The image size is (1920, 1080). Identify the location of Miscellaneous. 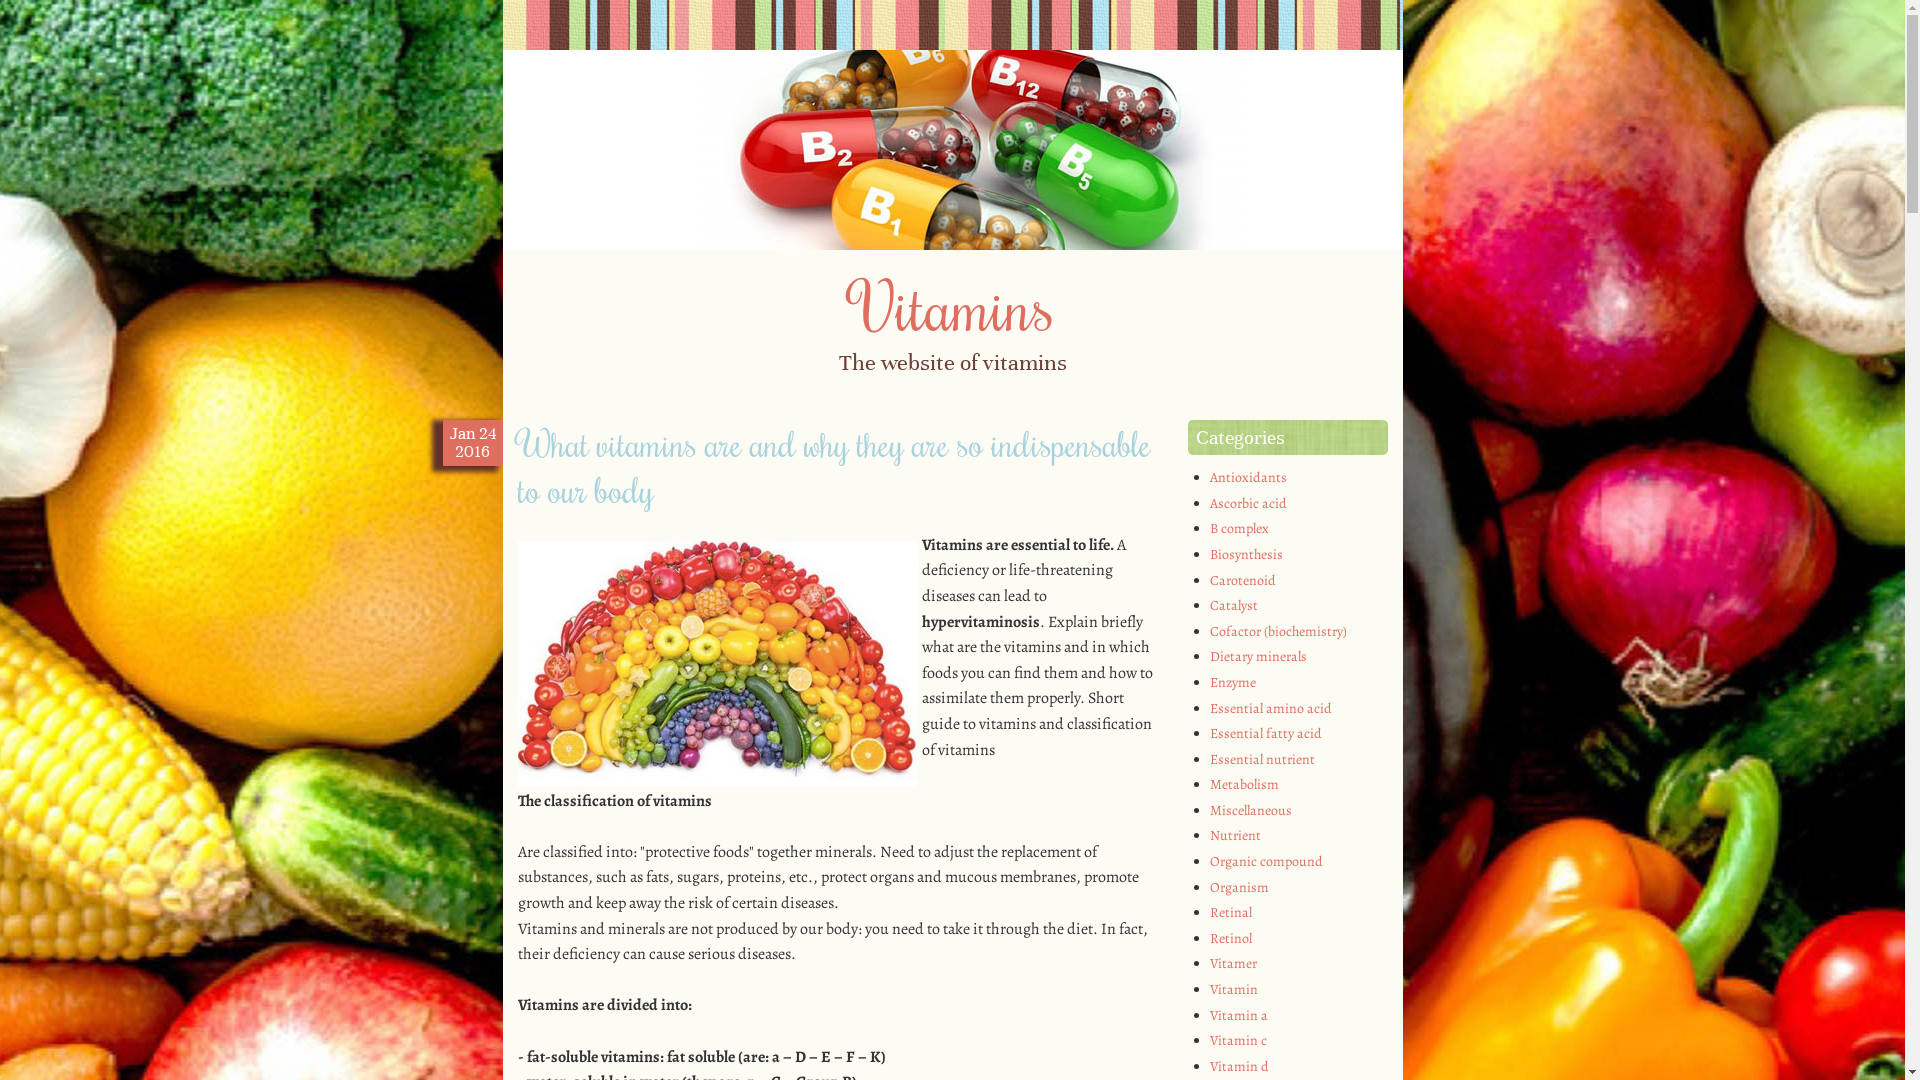
(1251, 810).